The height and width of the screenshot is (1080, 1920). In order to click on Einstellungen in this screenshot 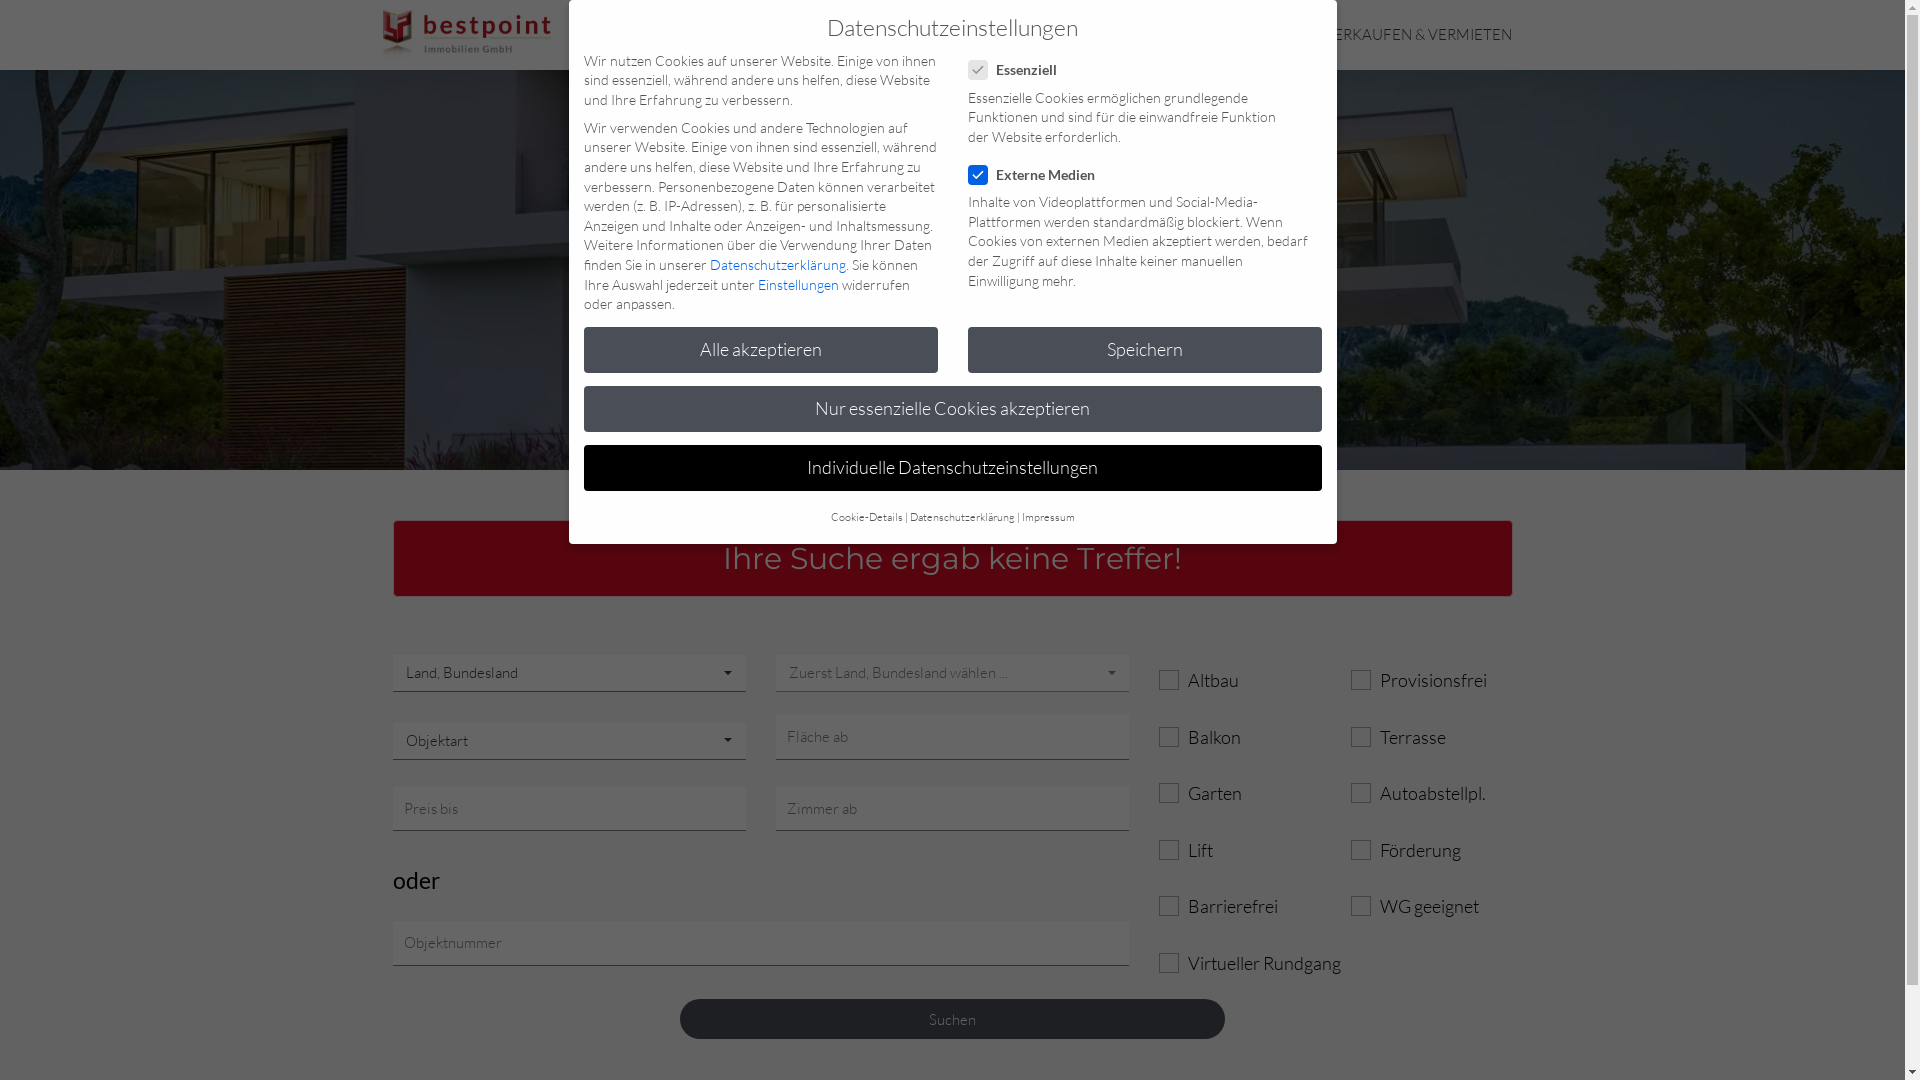, I will do `click(798, 284)`.